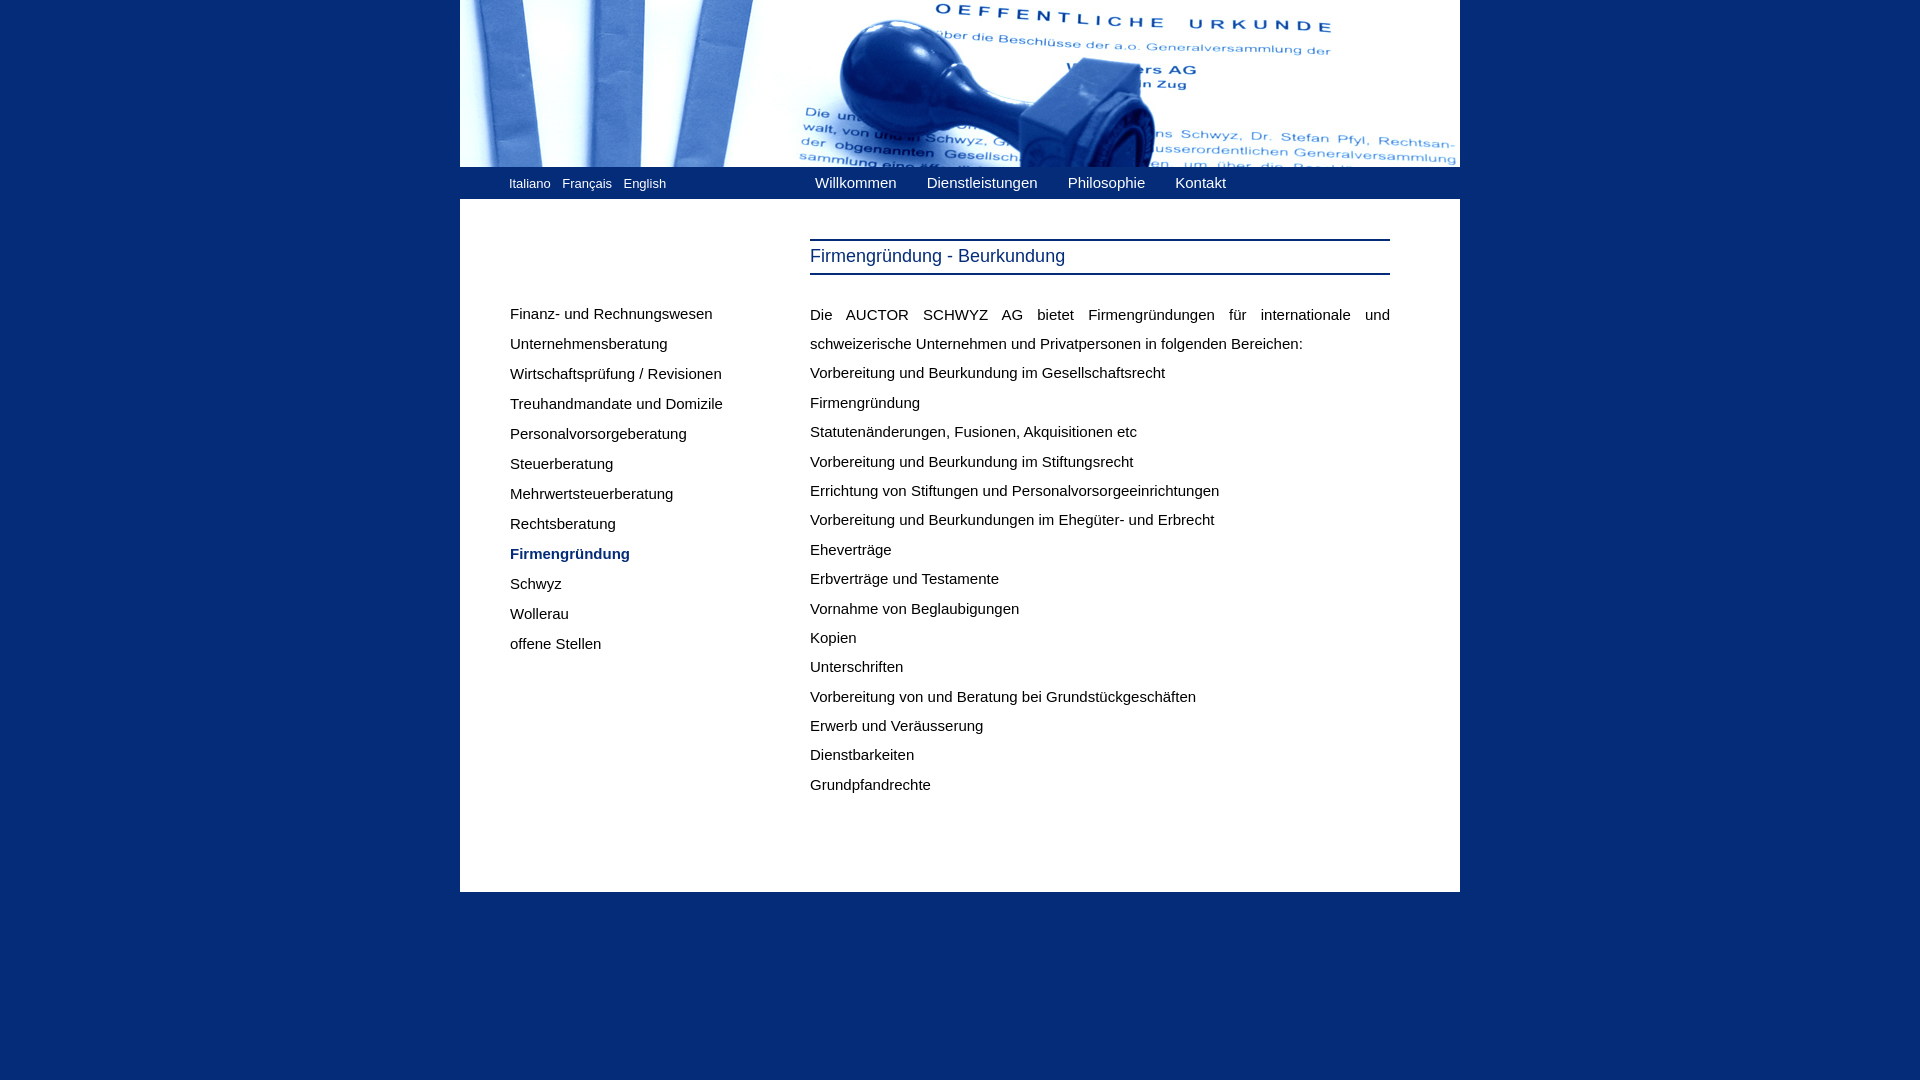  I want to click on Wollerau, so click(657, 614).